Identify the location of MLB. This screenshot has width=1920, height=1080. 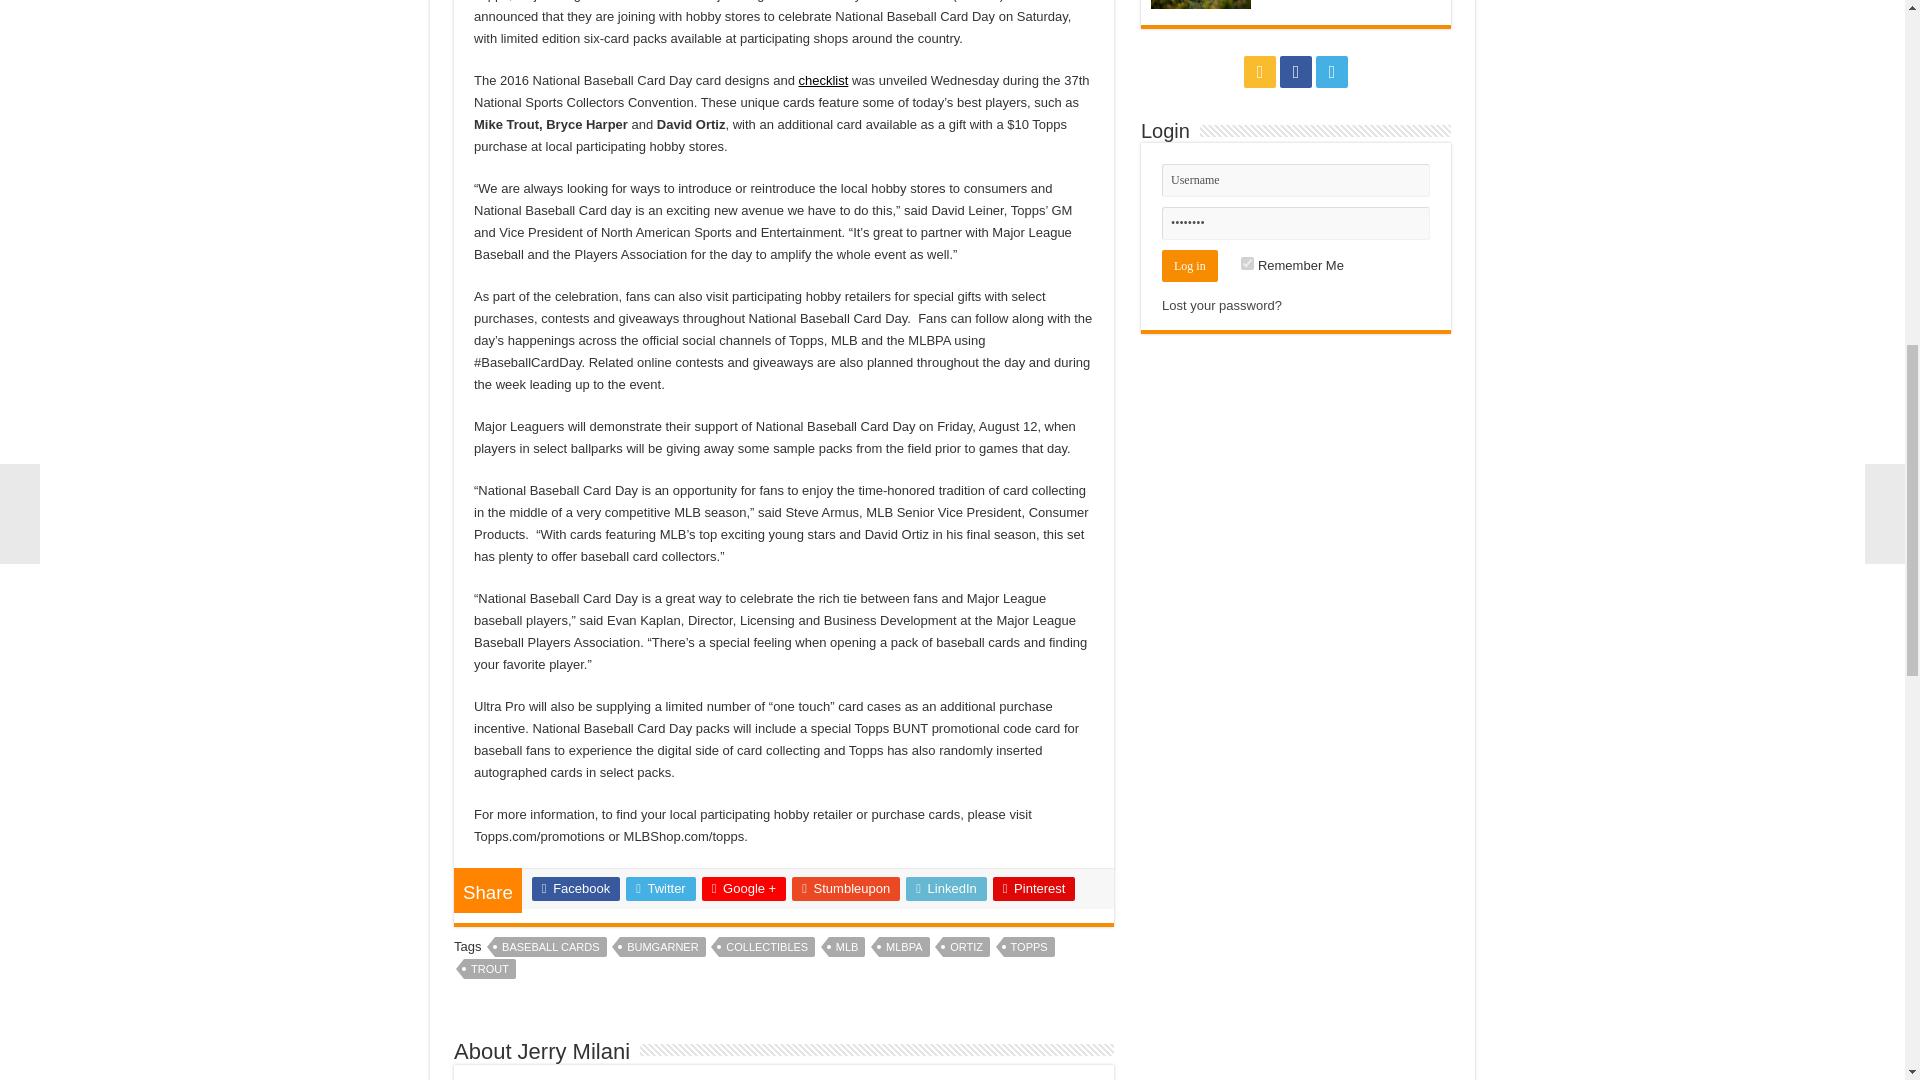
(847, 946).